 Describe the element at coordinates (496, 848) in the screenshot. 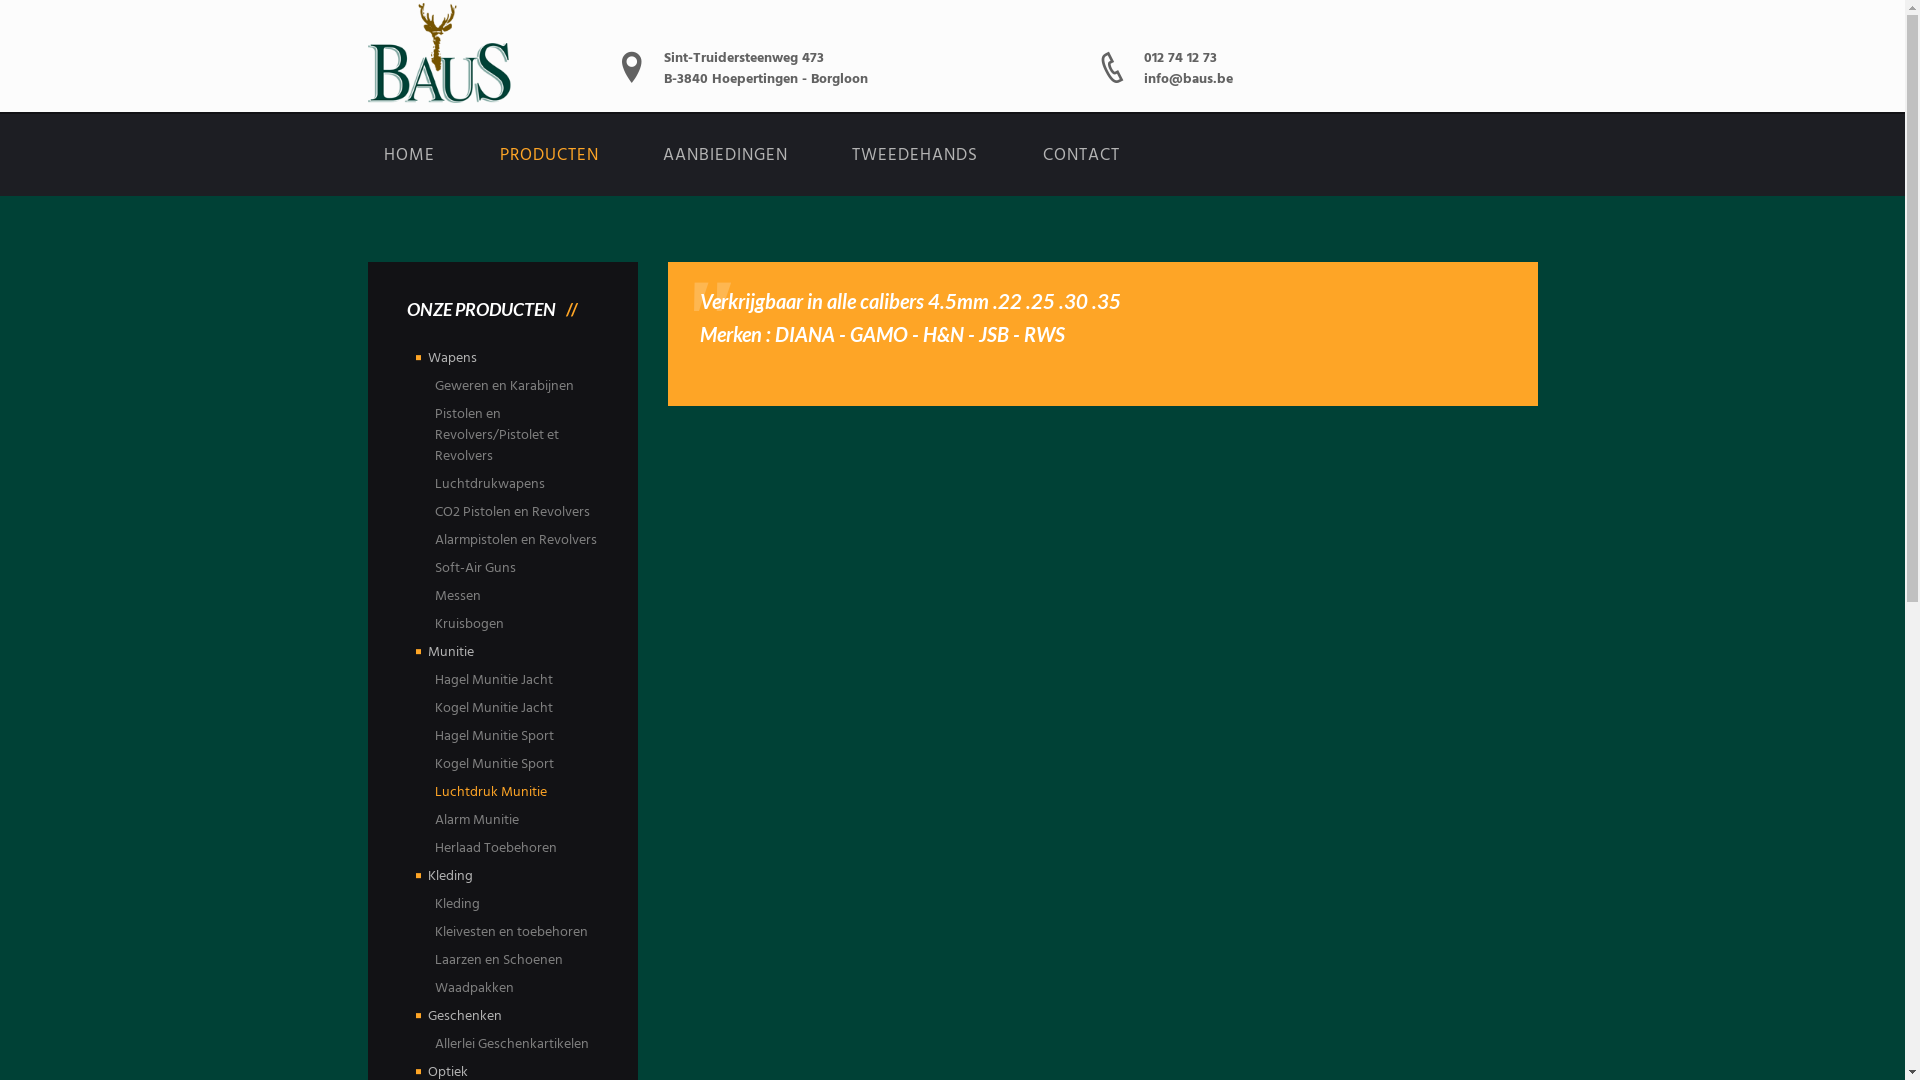

I see `Herlaad Toebehoren` at that location.